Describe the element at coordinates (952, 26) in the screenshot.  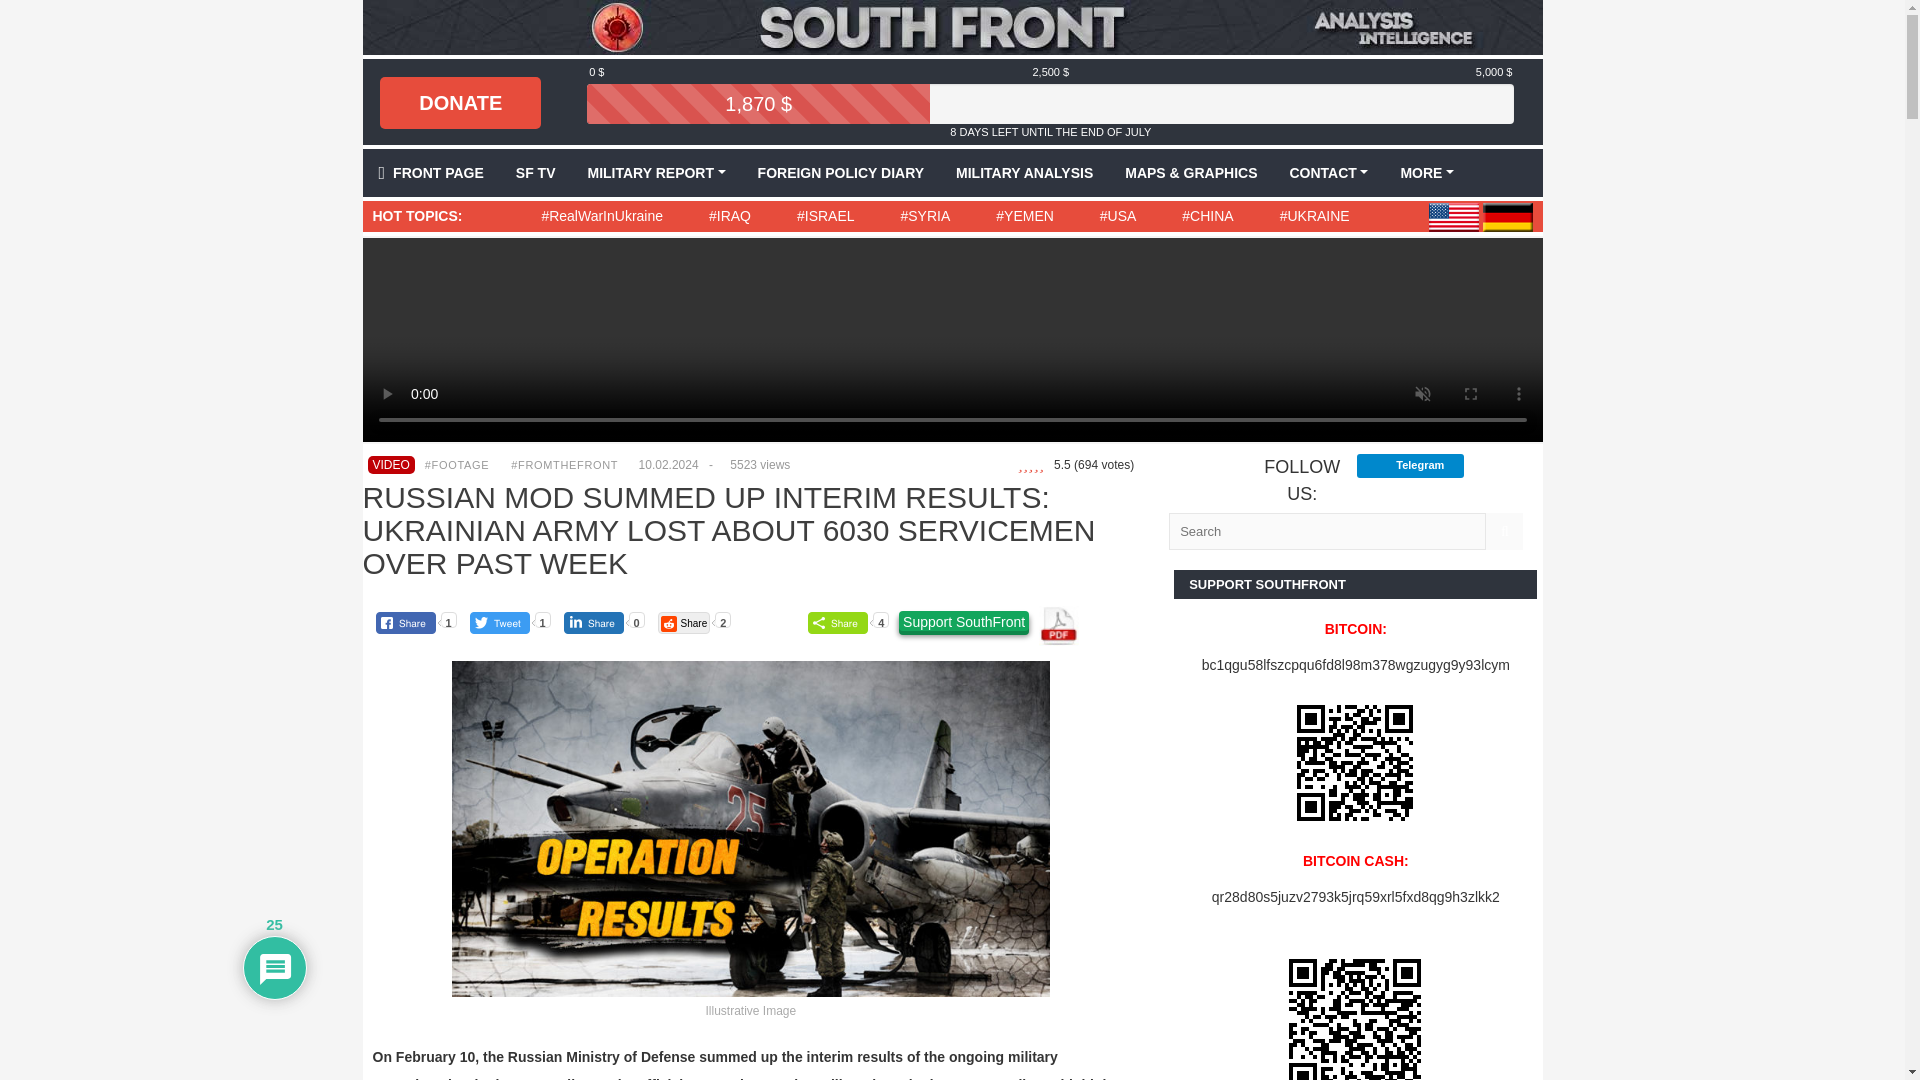
I see `South Front` at that location.